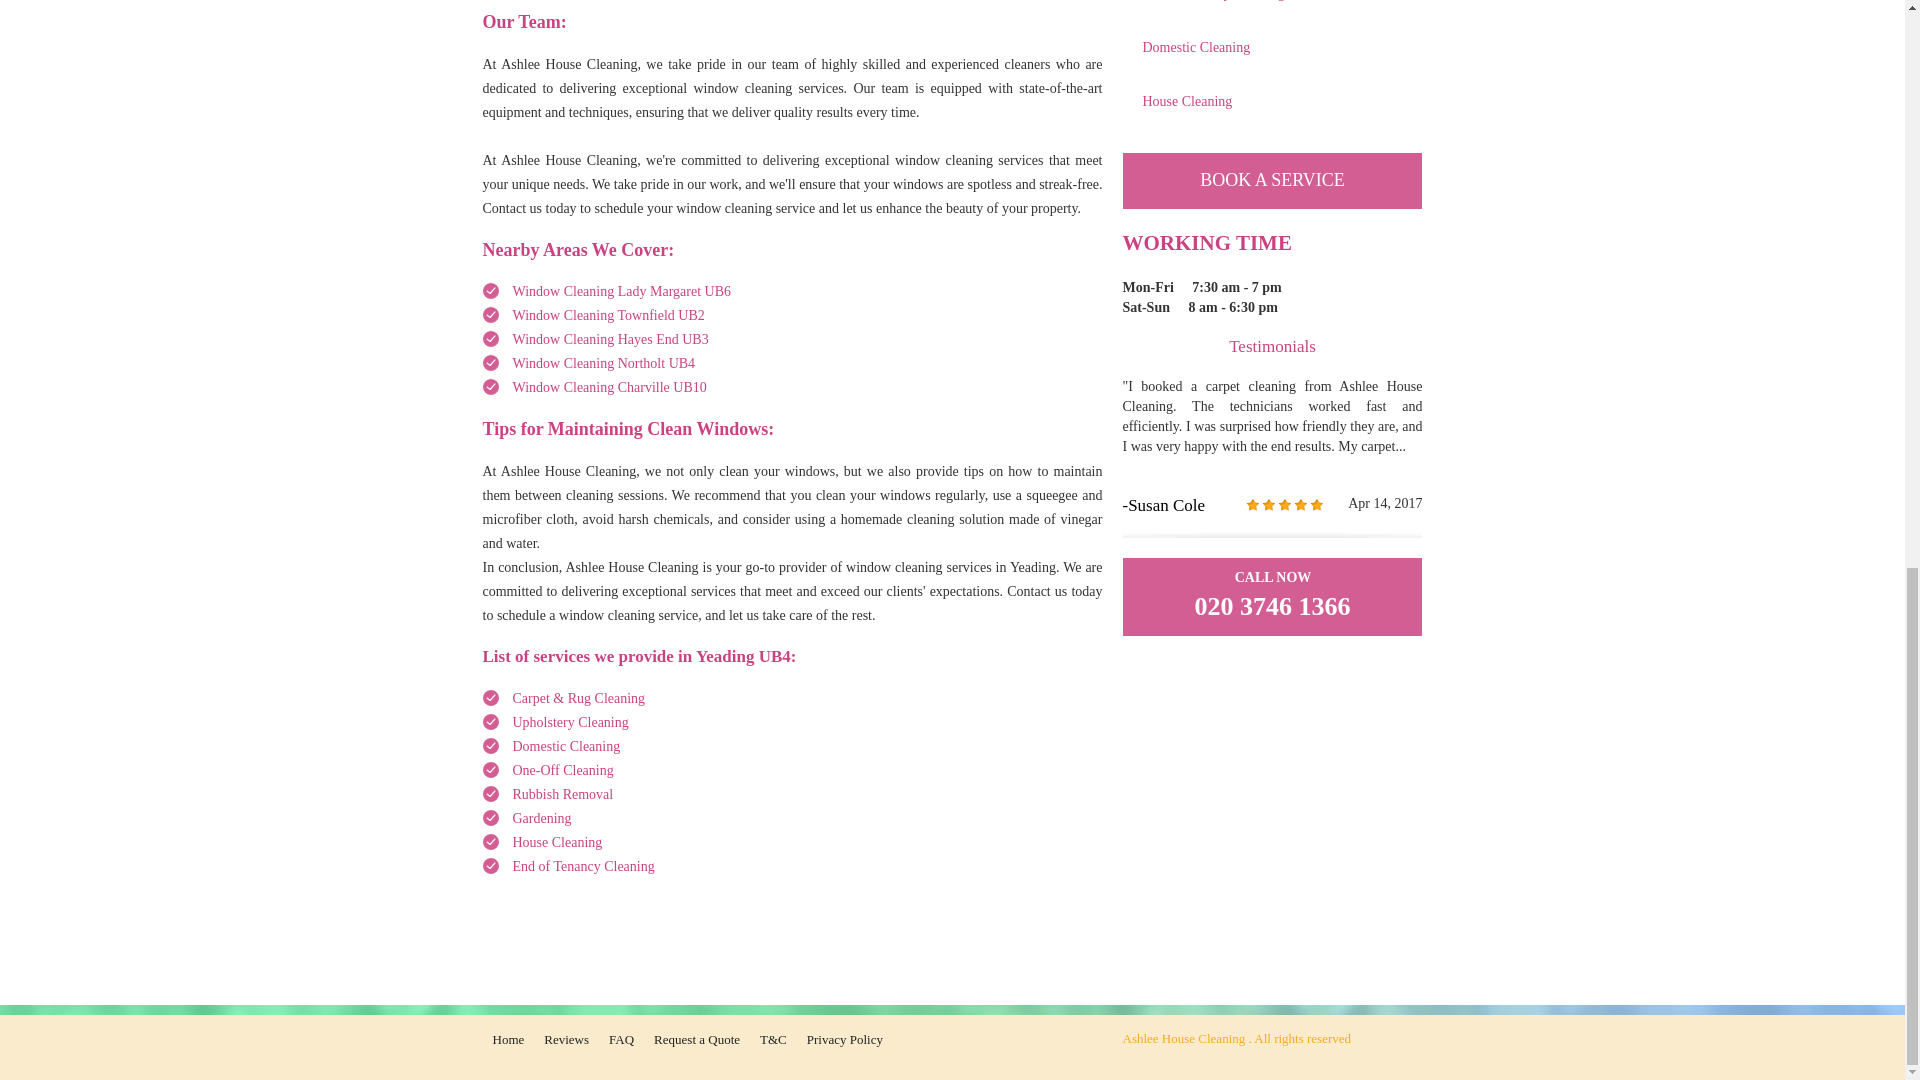 This screenshot has width=1920, height=1080. I want to click on Window Cleaning Northolt UB4, so click(604, 364).